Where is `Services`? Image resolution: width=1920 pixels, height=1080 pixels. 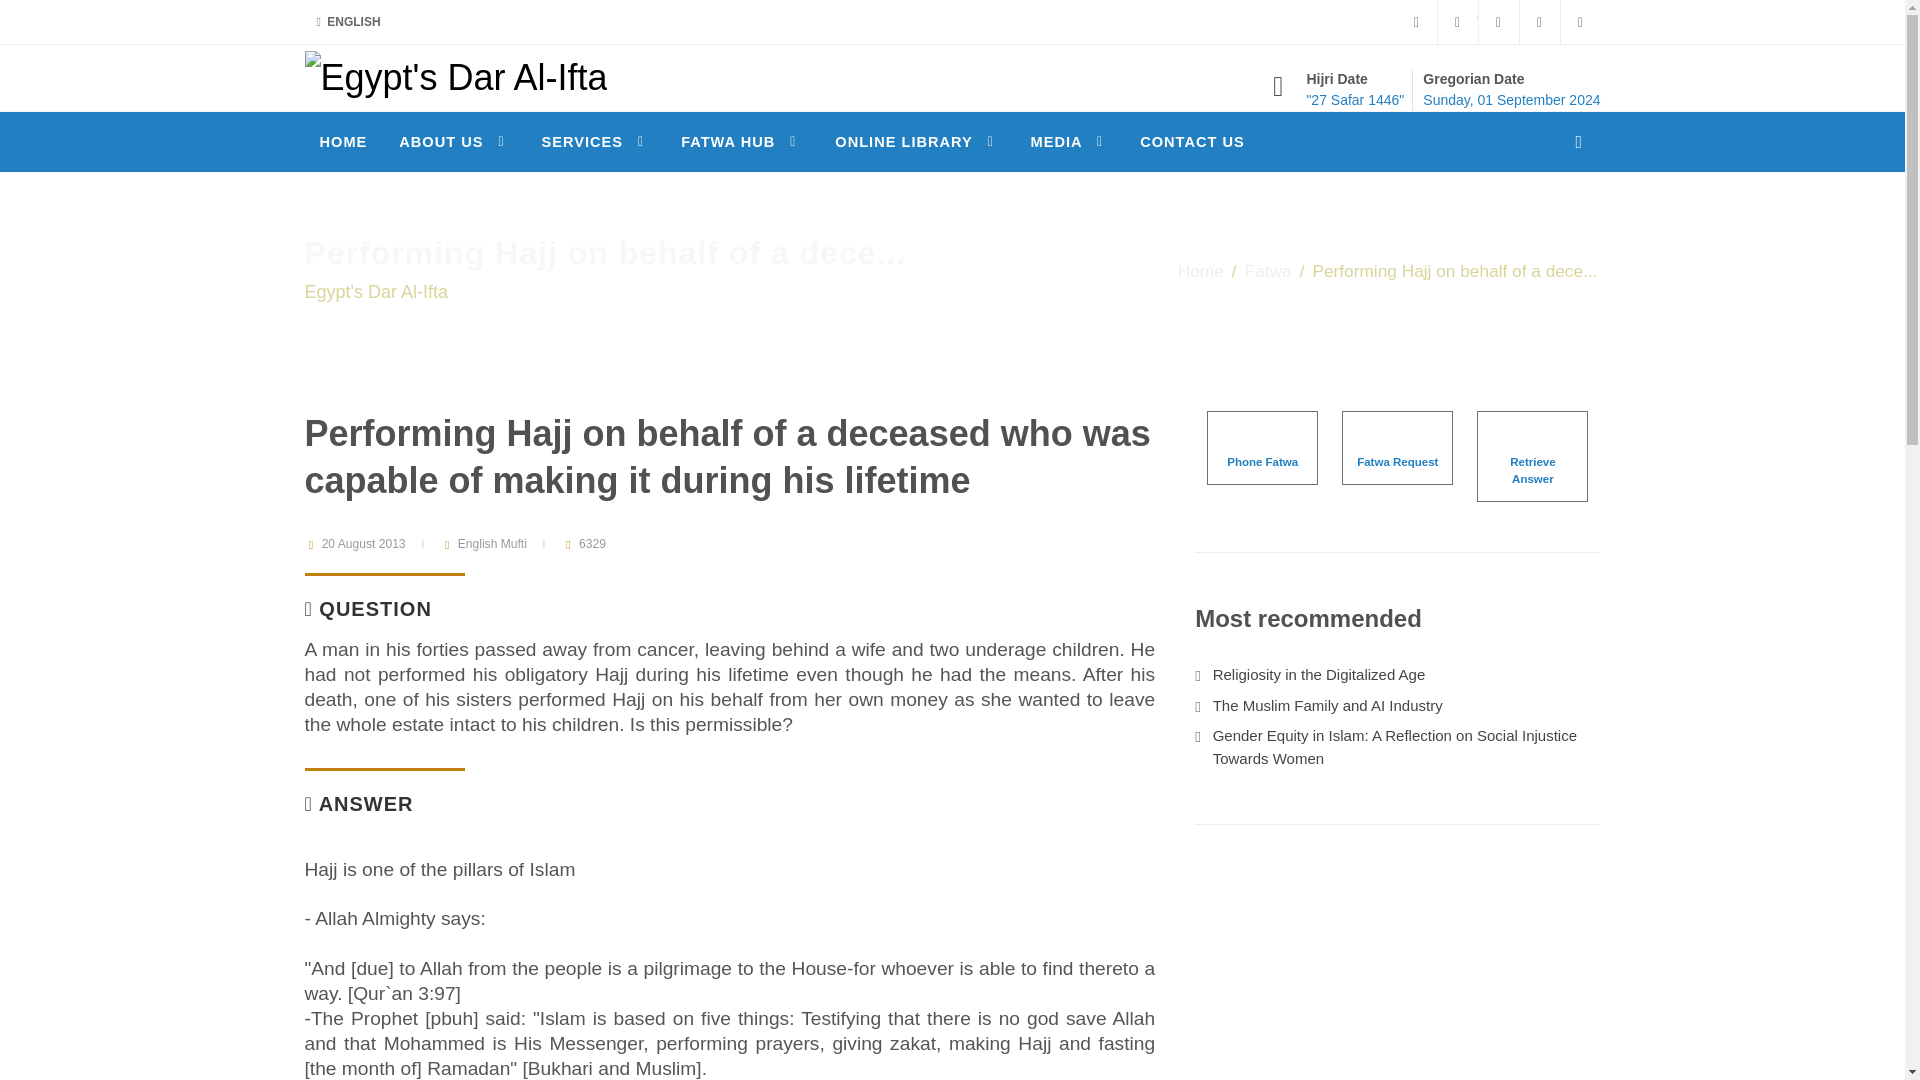
Services is located at coordinates (595, 142).